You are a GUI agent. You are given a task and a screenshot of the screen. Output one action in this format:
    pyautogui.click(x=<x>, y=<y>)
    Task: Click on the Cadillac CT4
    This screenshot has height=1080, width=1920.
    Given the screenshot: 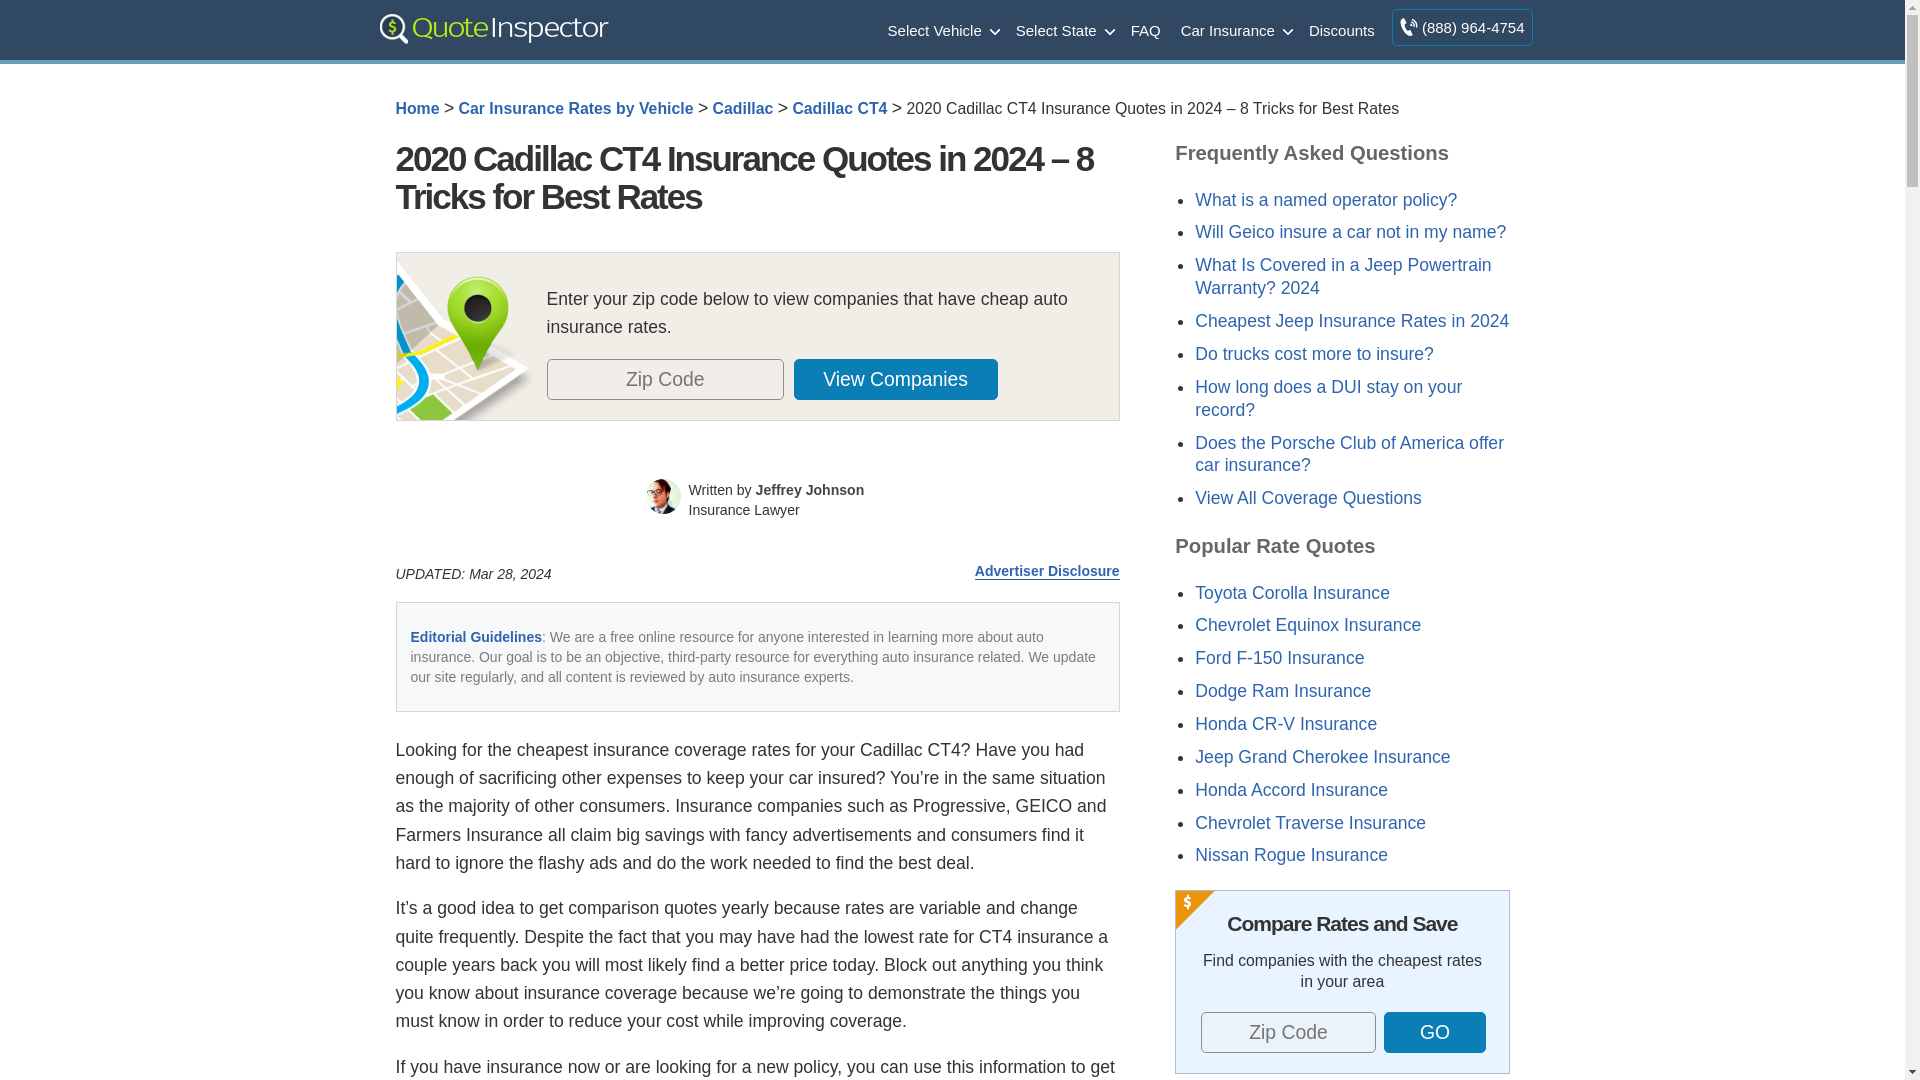 What is the action you would take?
    pyautogui.click(x=839, y=108)
    